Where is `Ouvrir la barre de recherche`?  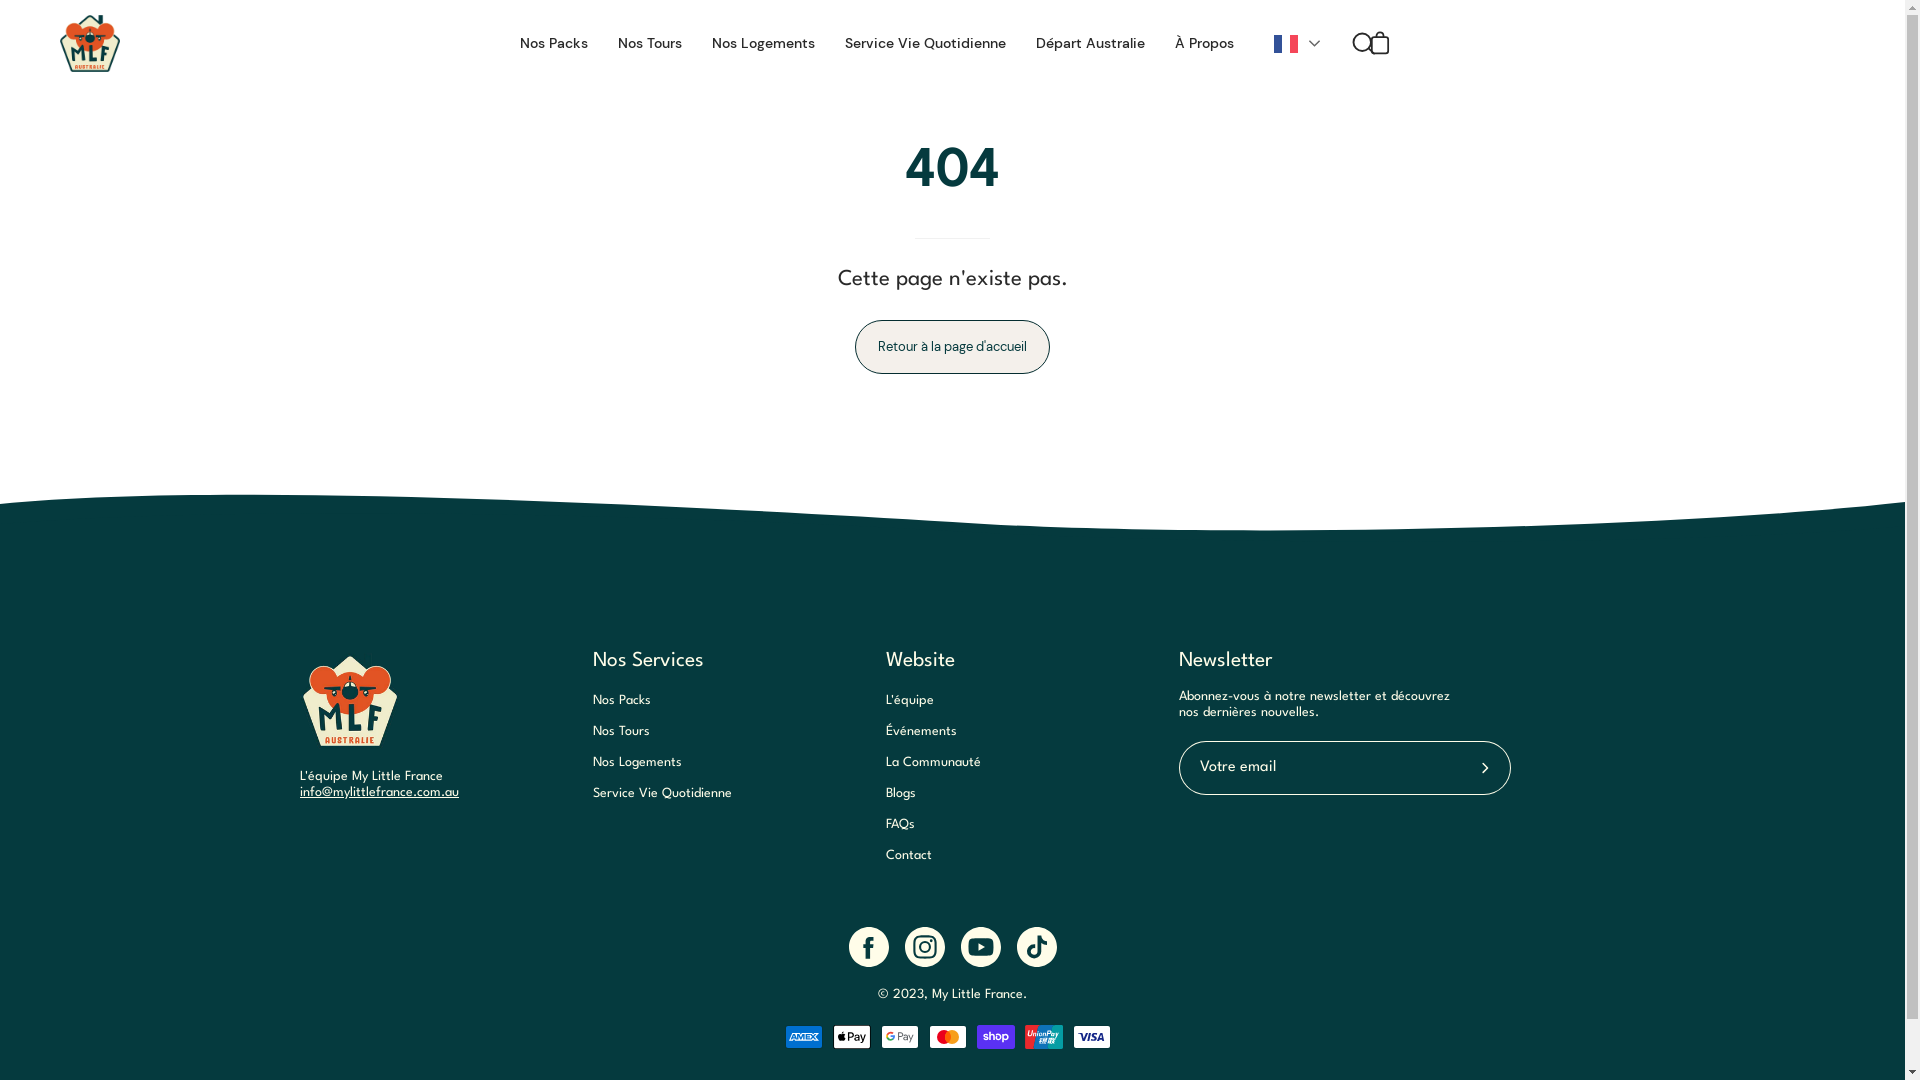 Ouvrir la barre de recherche is located at coordinates (1340, 44).